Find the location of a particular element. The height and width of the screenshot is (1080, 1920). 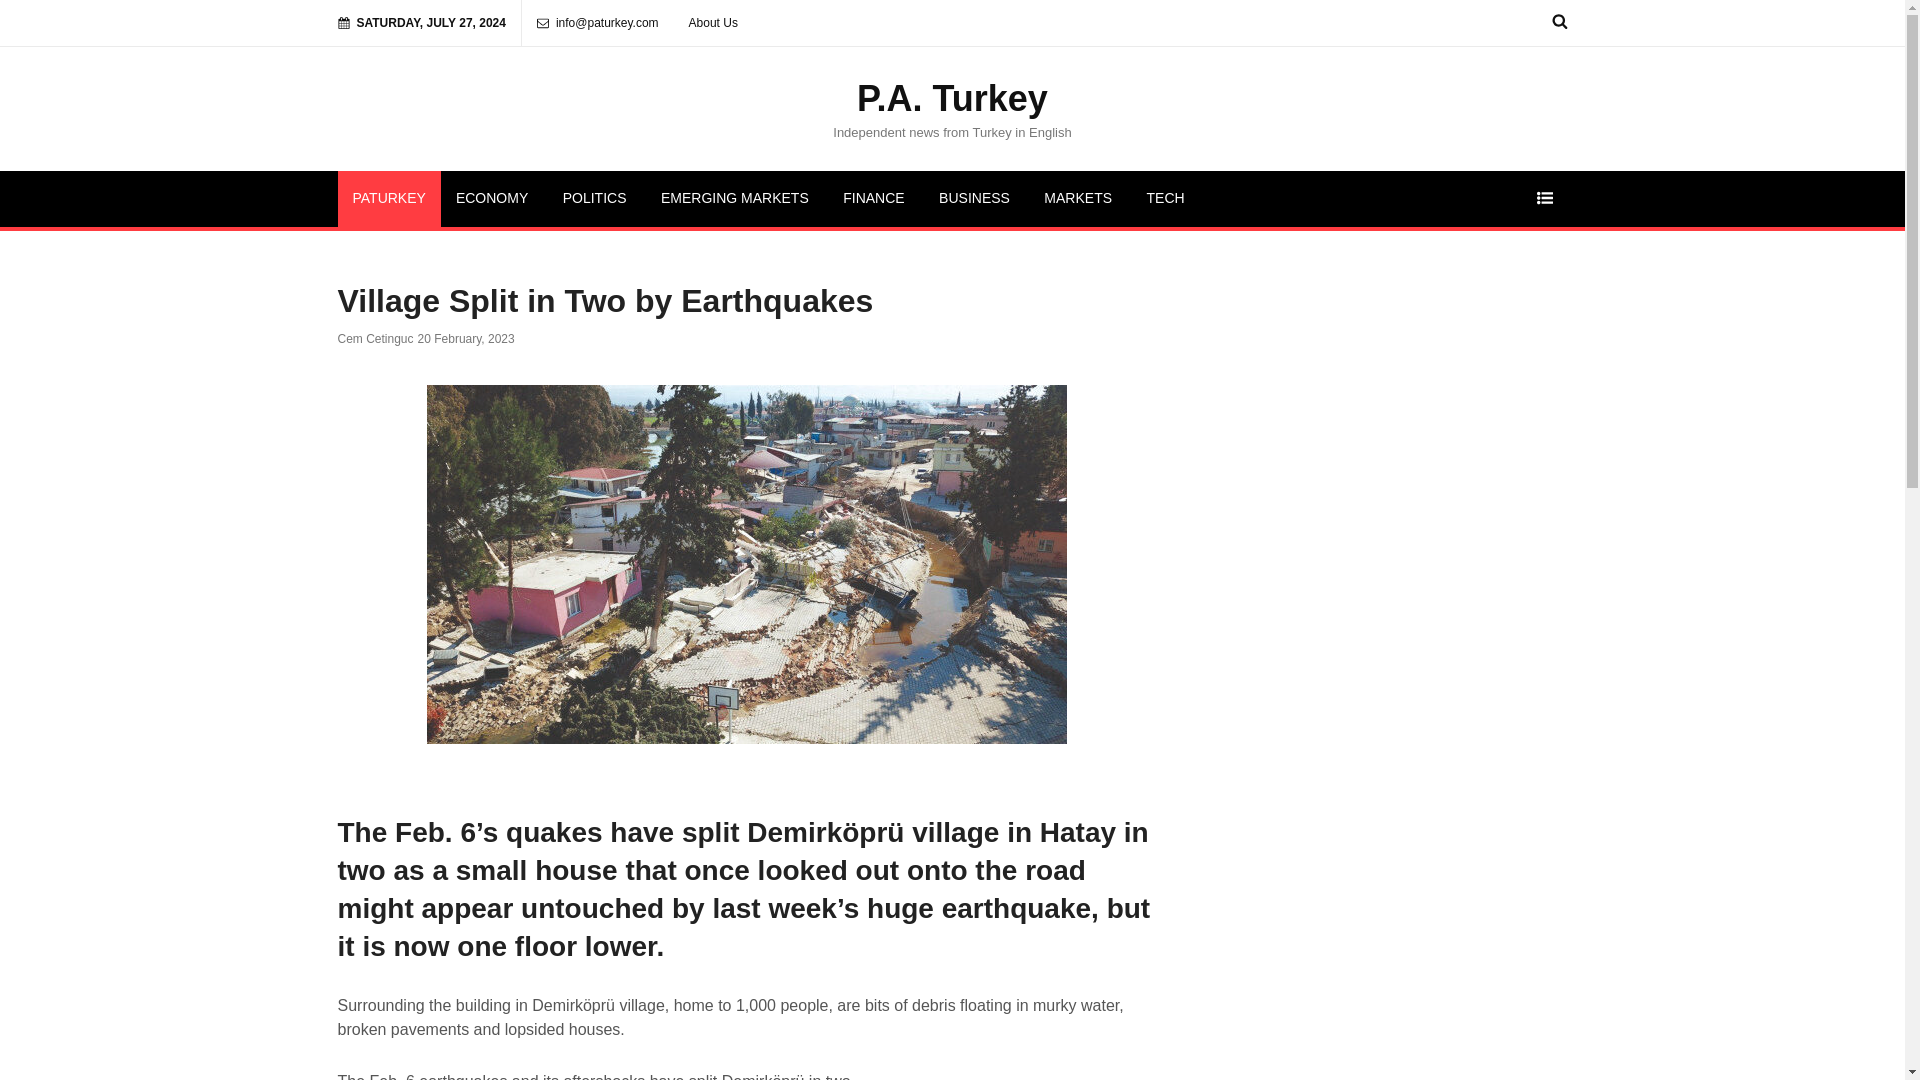

FINANCE is located at coordinates (873, 198).